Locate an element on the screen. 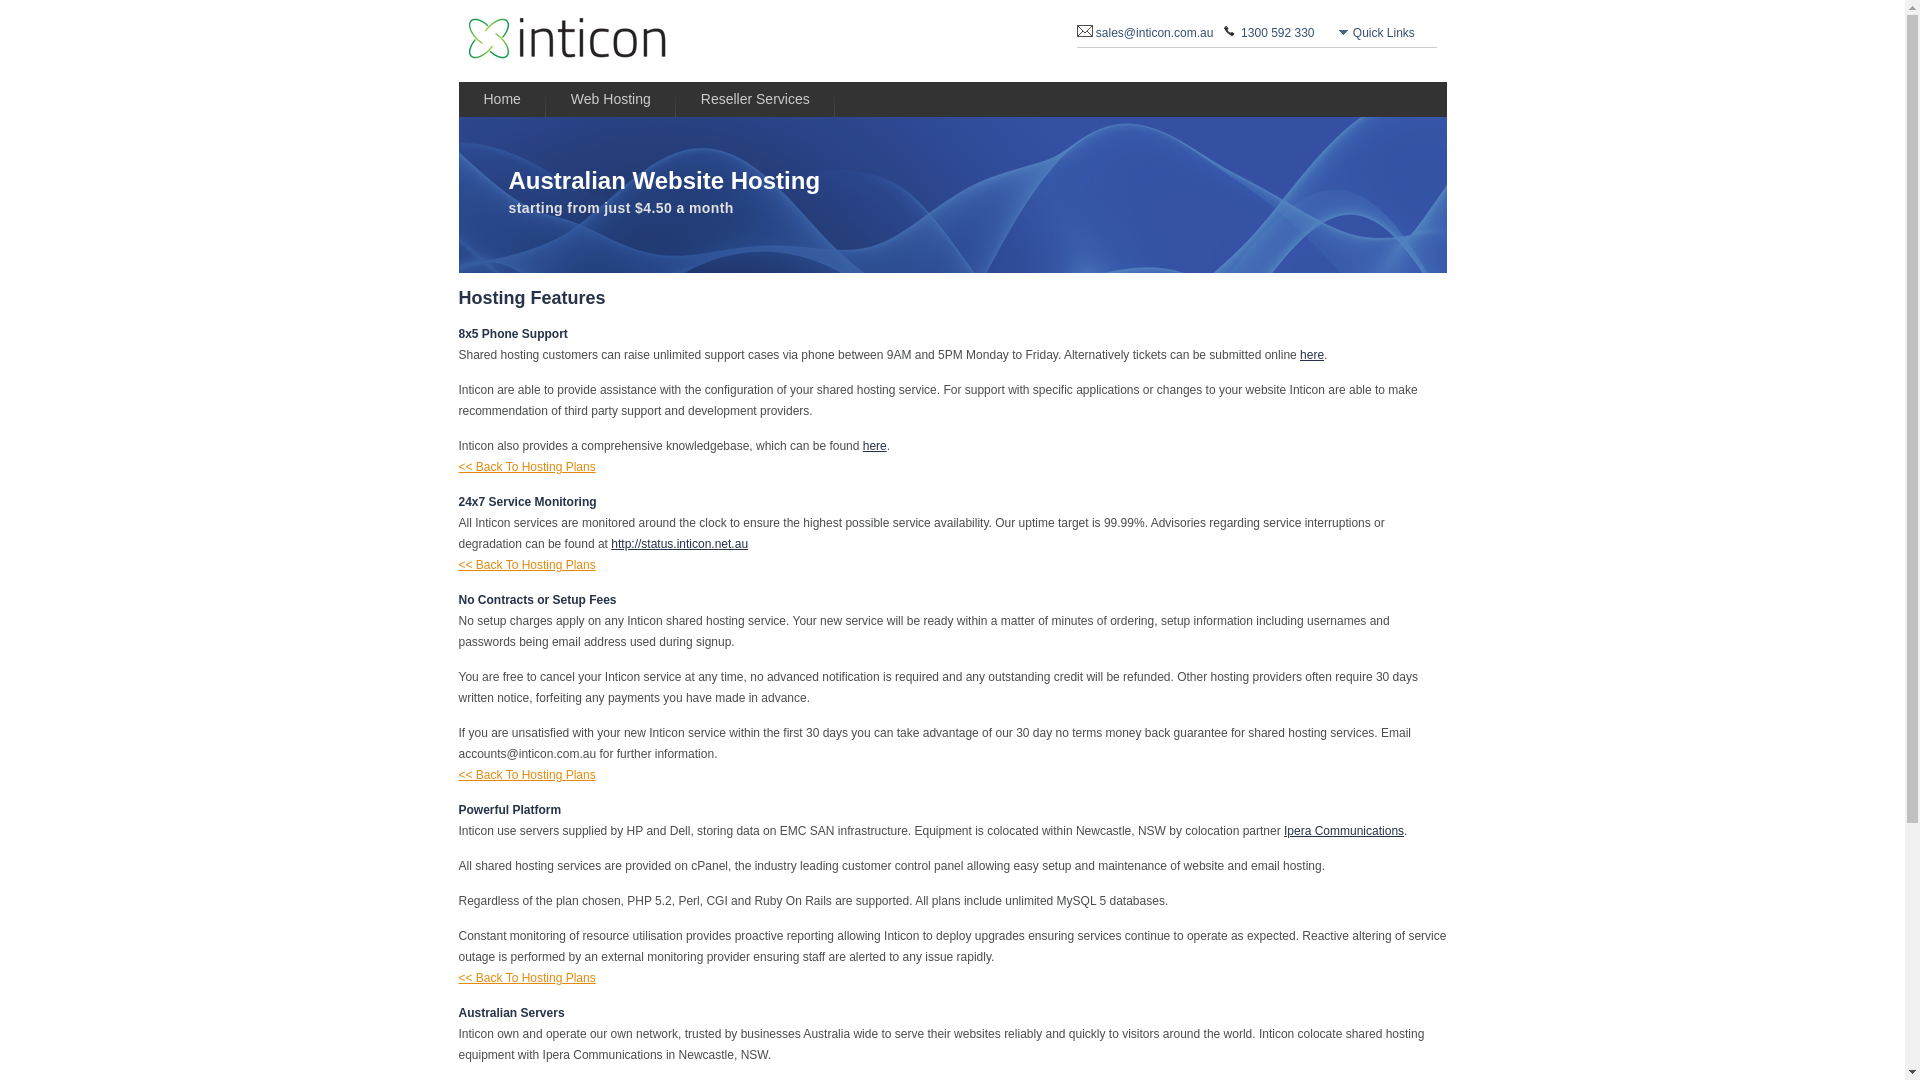 The height and width of the screenshot is (1080, 1920). here is located at coordinates (1312, 355).